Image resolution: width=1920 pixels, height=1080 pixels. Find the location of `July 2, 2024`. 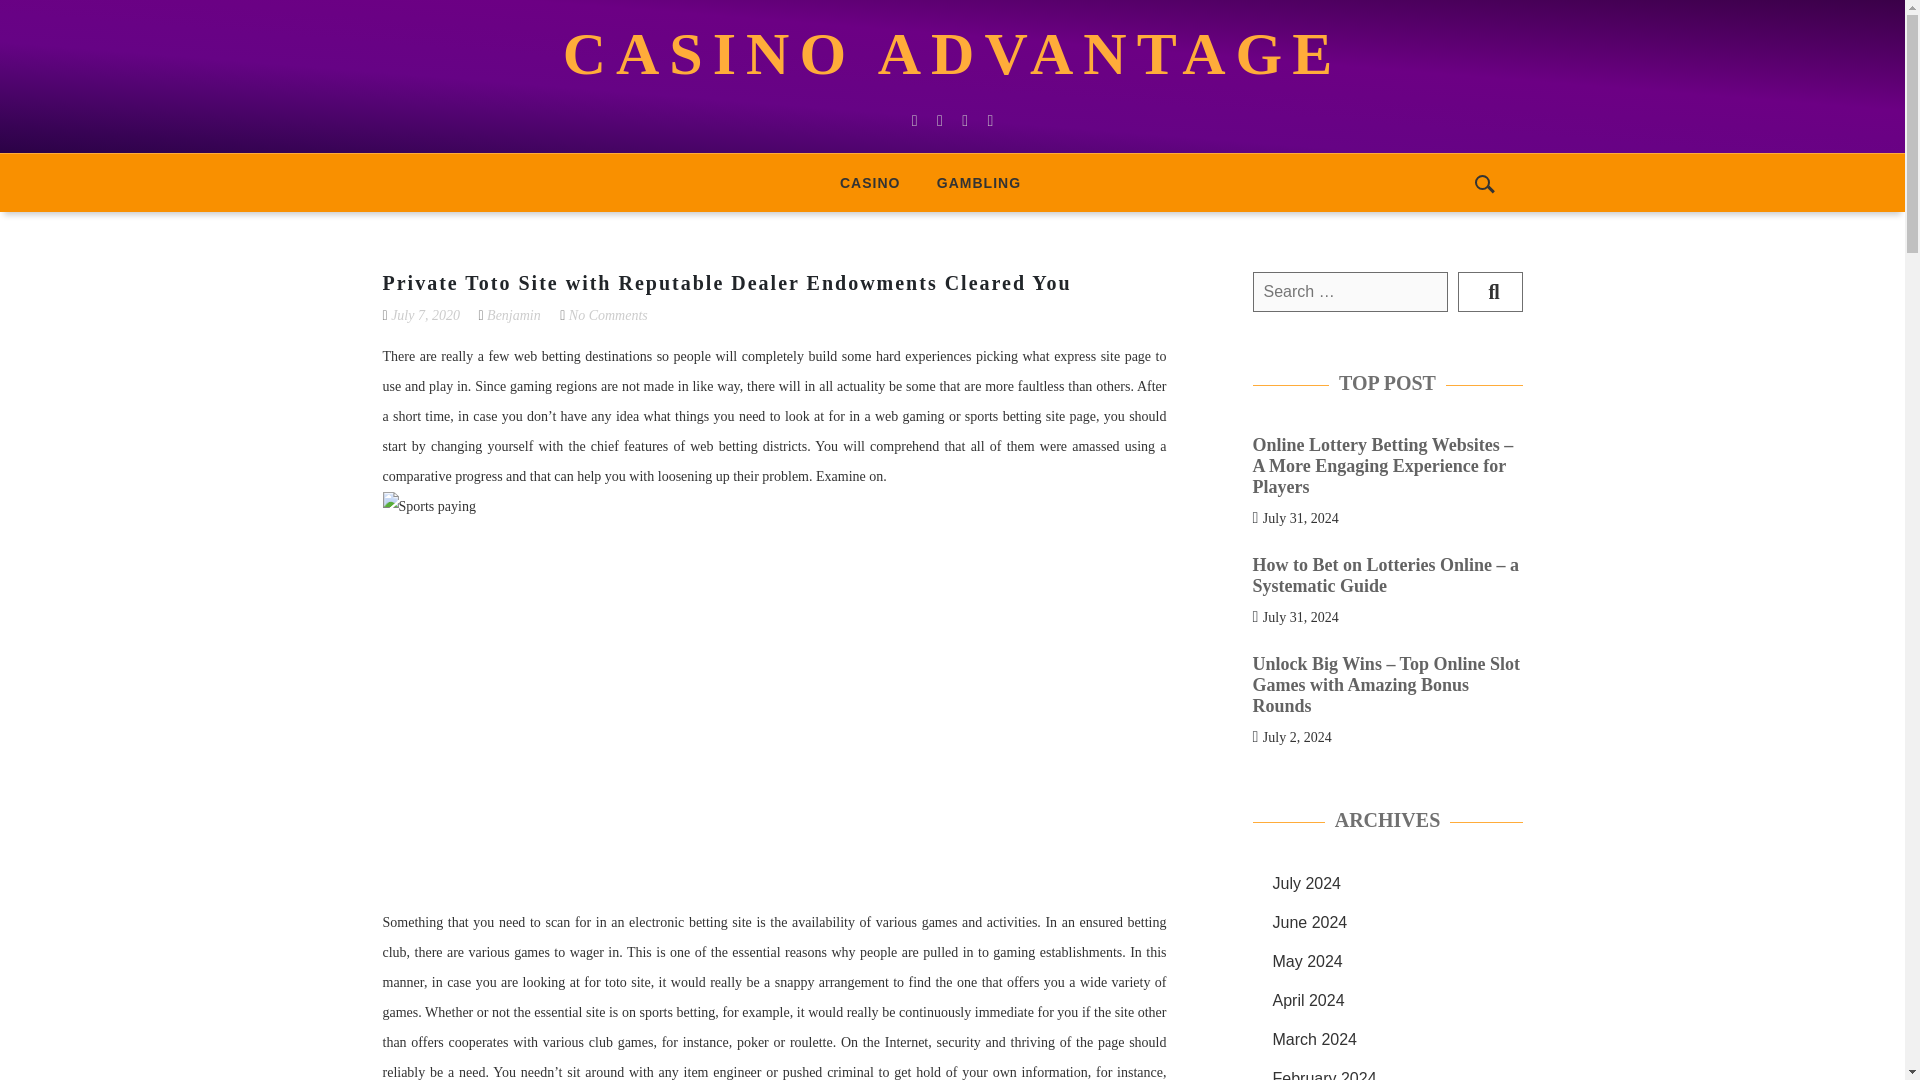

July 2, 2024 is located at coordinates (1298, 736).